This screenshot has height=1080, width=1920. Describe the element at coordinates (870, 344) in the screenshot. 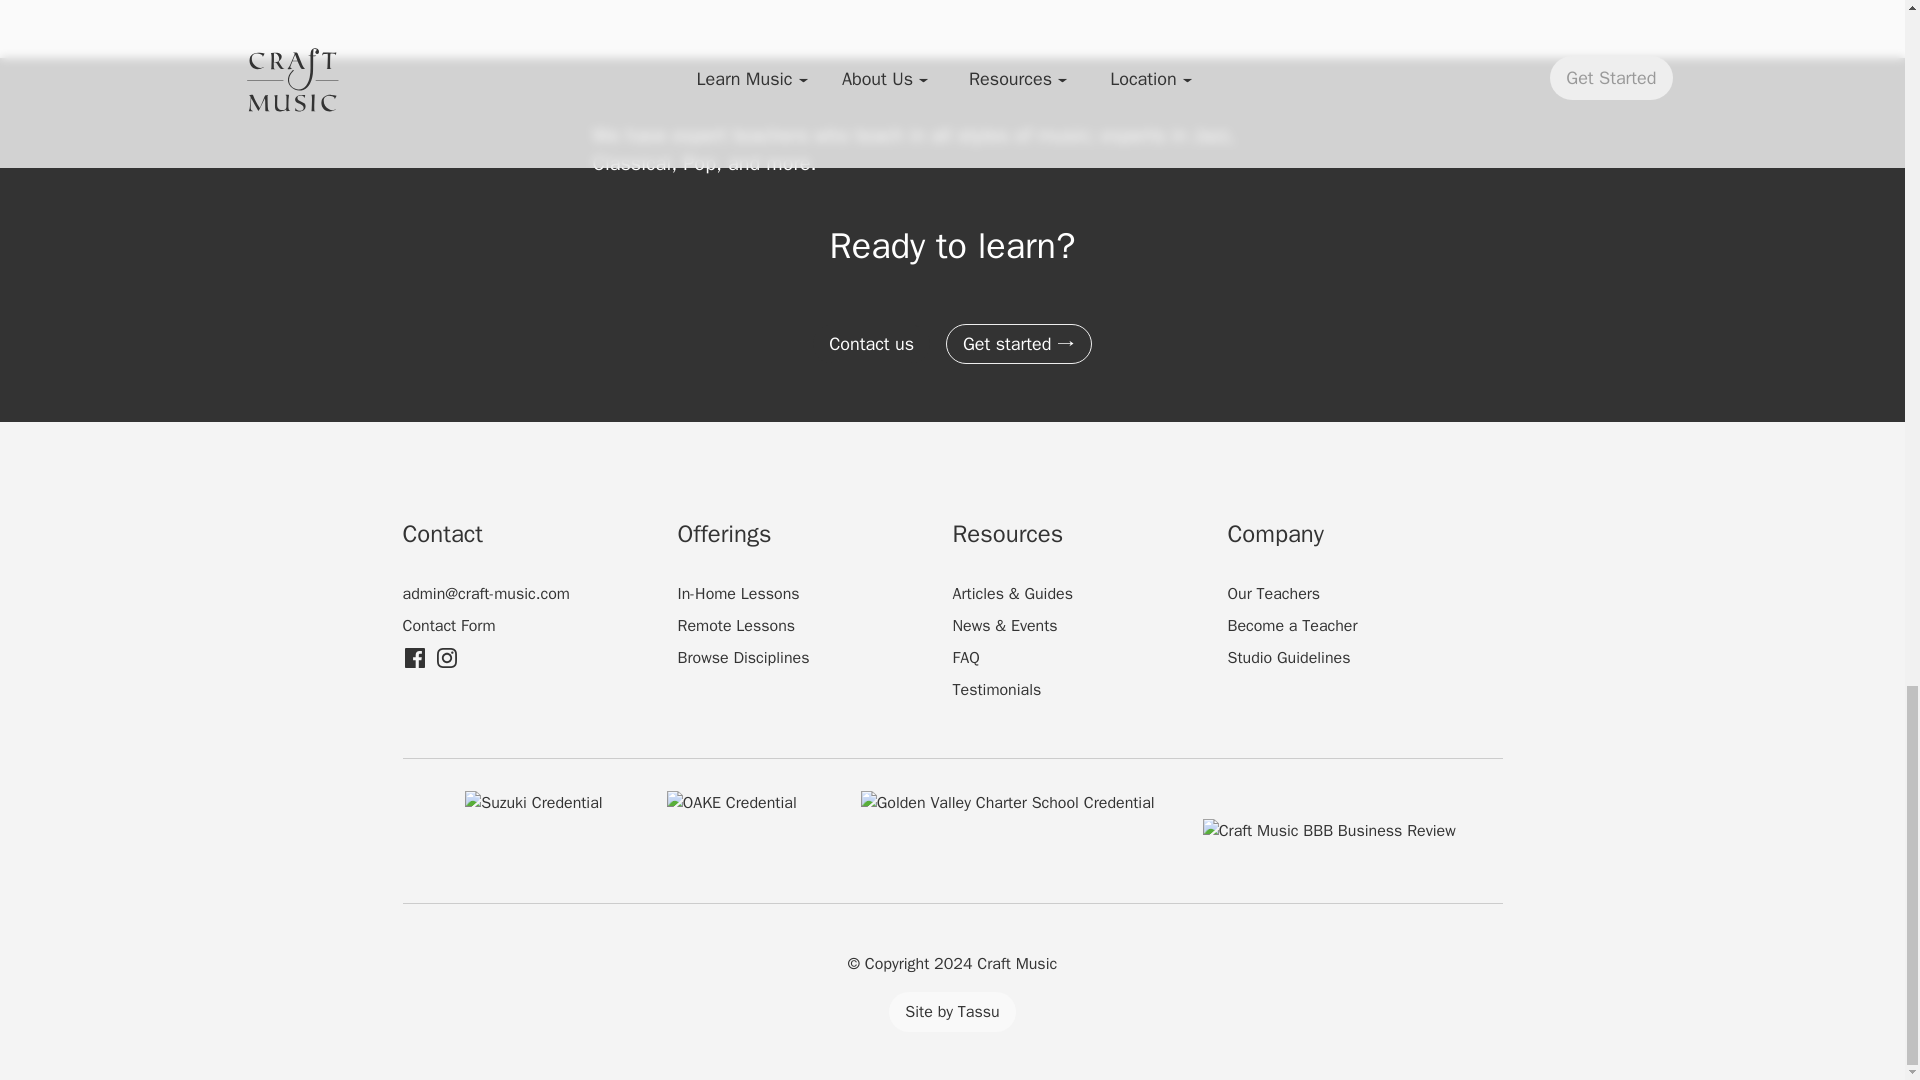

I see `Contact us` at that location.